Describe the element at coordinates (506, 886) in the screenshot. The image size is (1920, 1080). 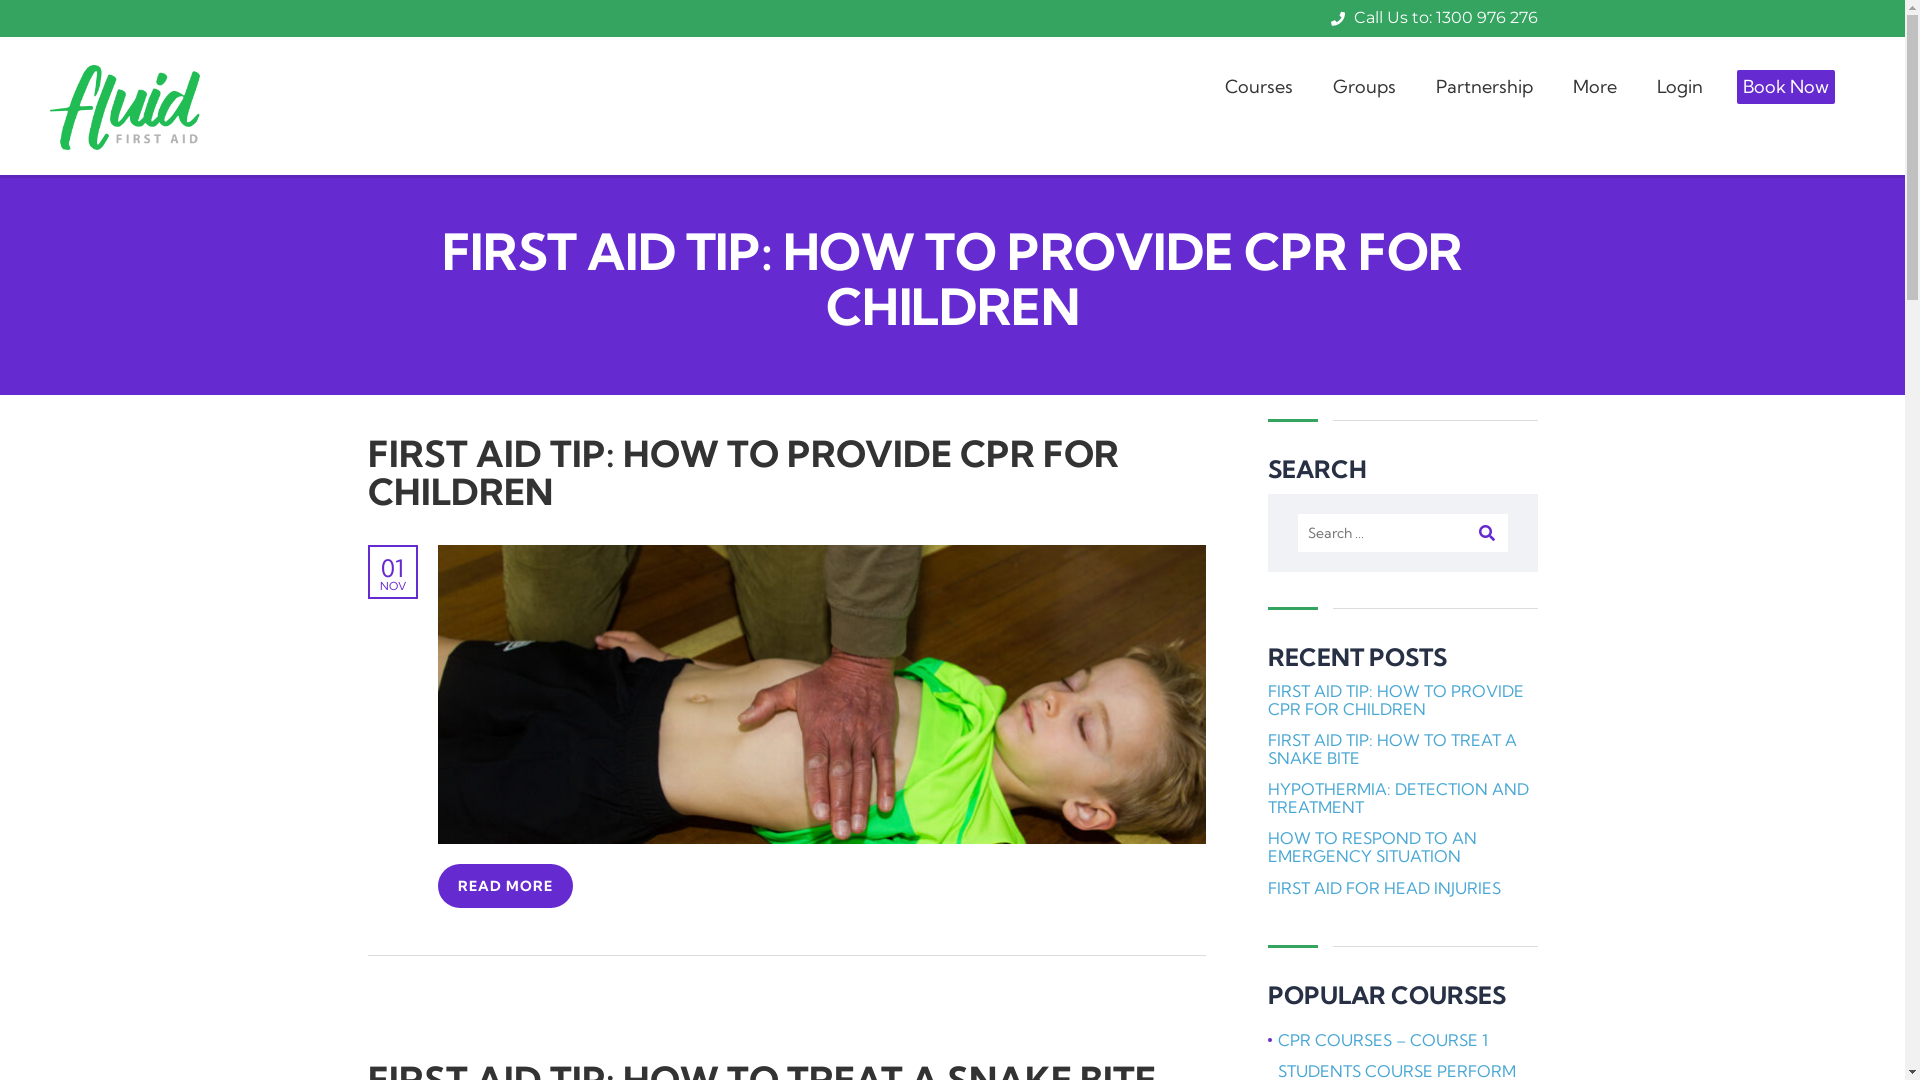
I see `READ MORE` at that location.